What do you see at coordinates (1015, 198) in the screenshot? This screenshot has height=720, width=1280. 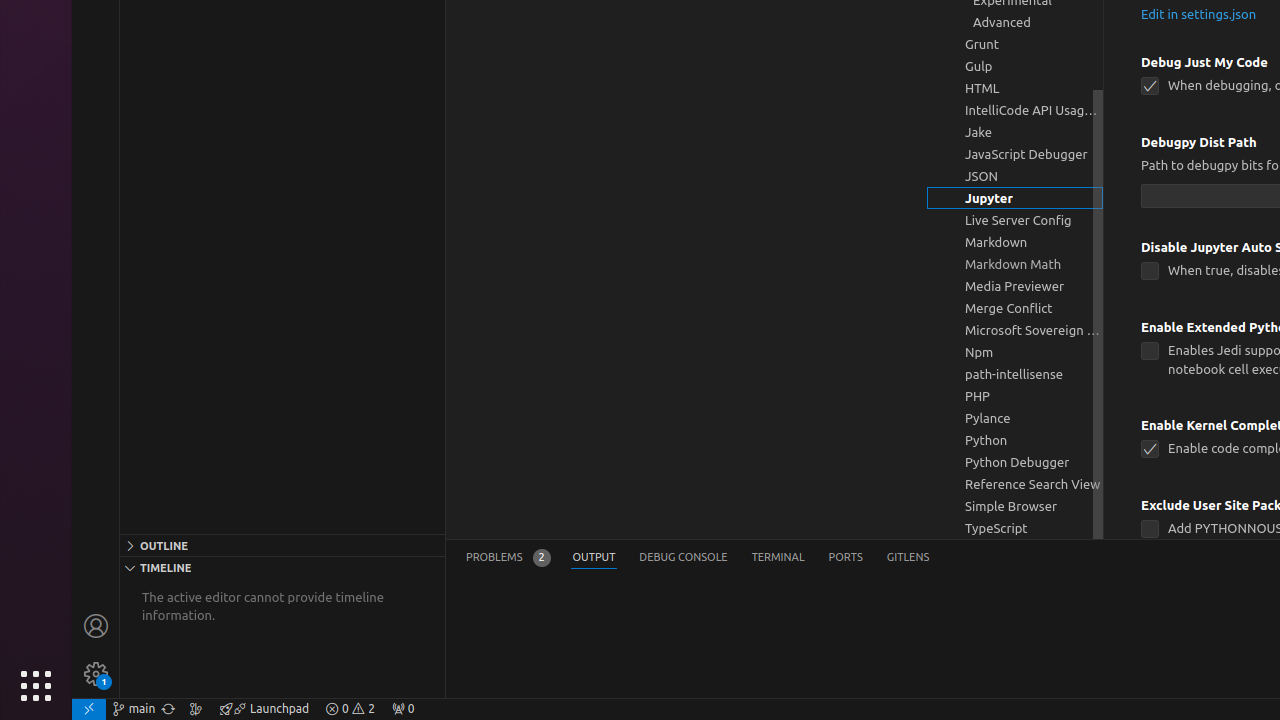 I see `Jupyter, group` at bounding box center [1015, 198].